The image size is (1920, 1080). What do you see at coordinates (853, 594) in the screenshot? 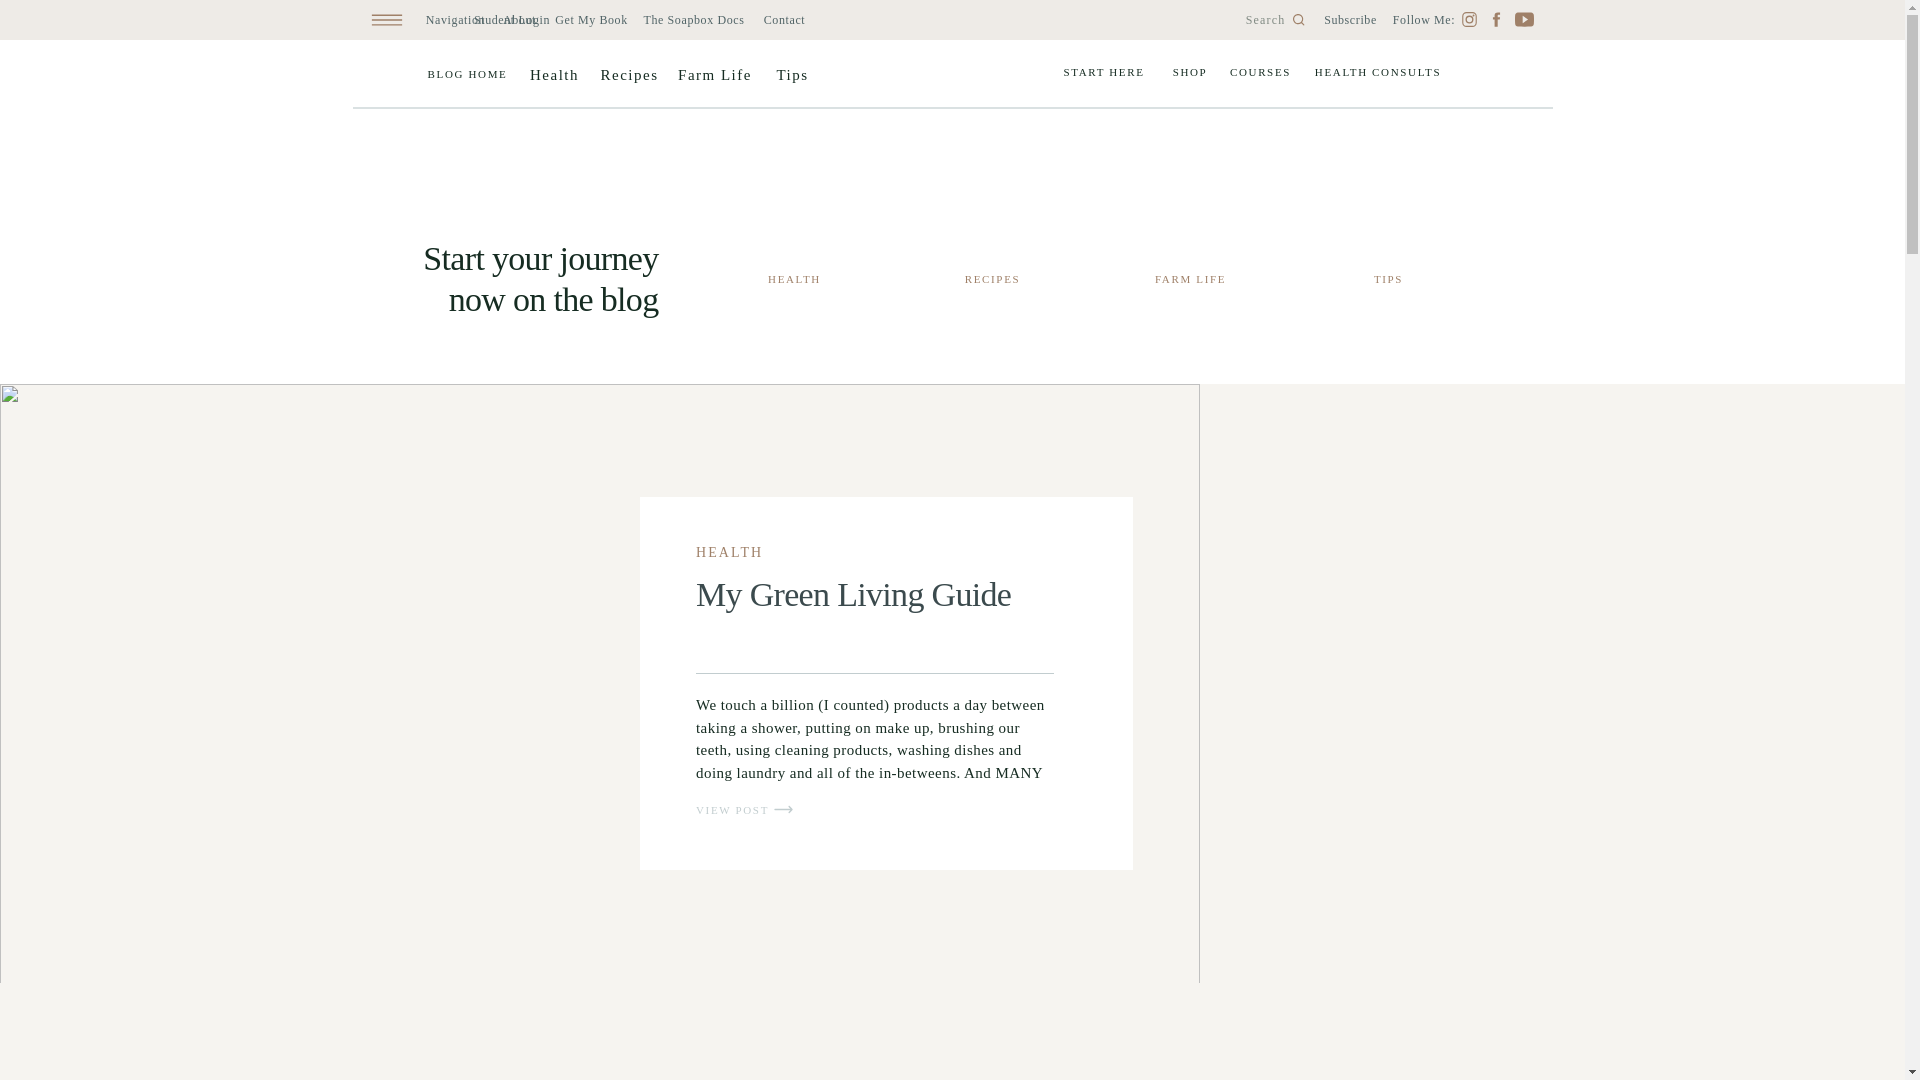
I see `My Green Living Guide` at bounding box center [853, 594].